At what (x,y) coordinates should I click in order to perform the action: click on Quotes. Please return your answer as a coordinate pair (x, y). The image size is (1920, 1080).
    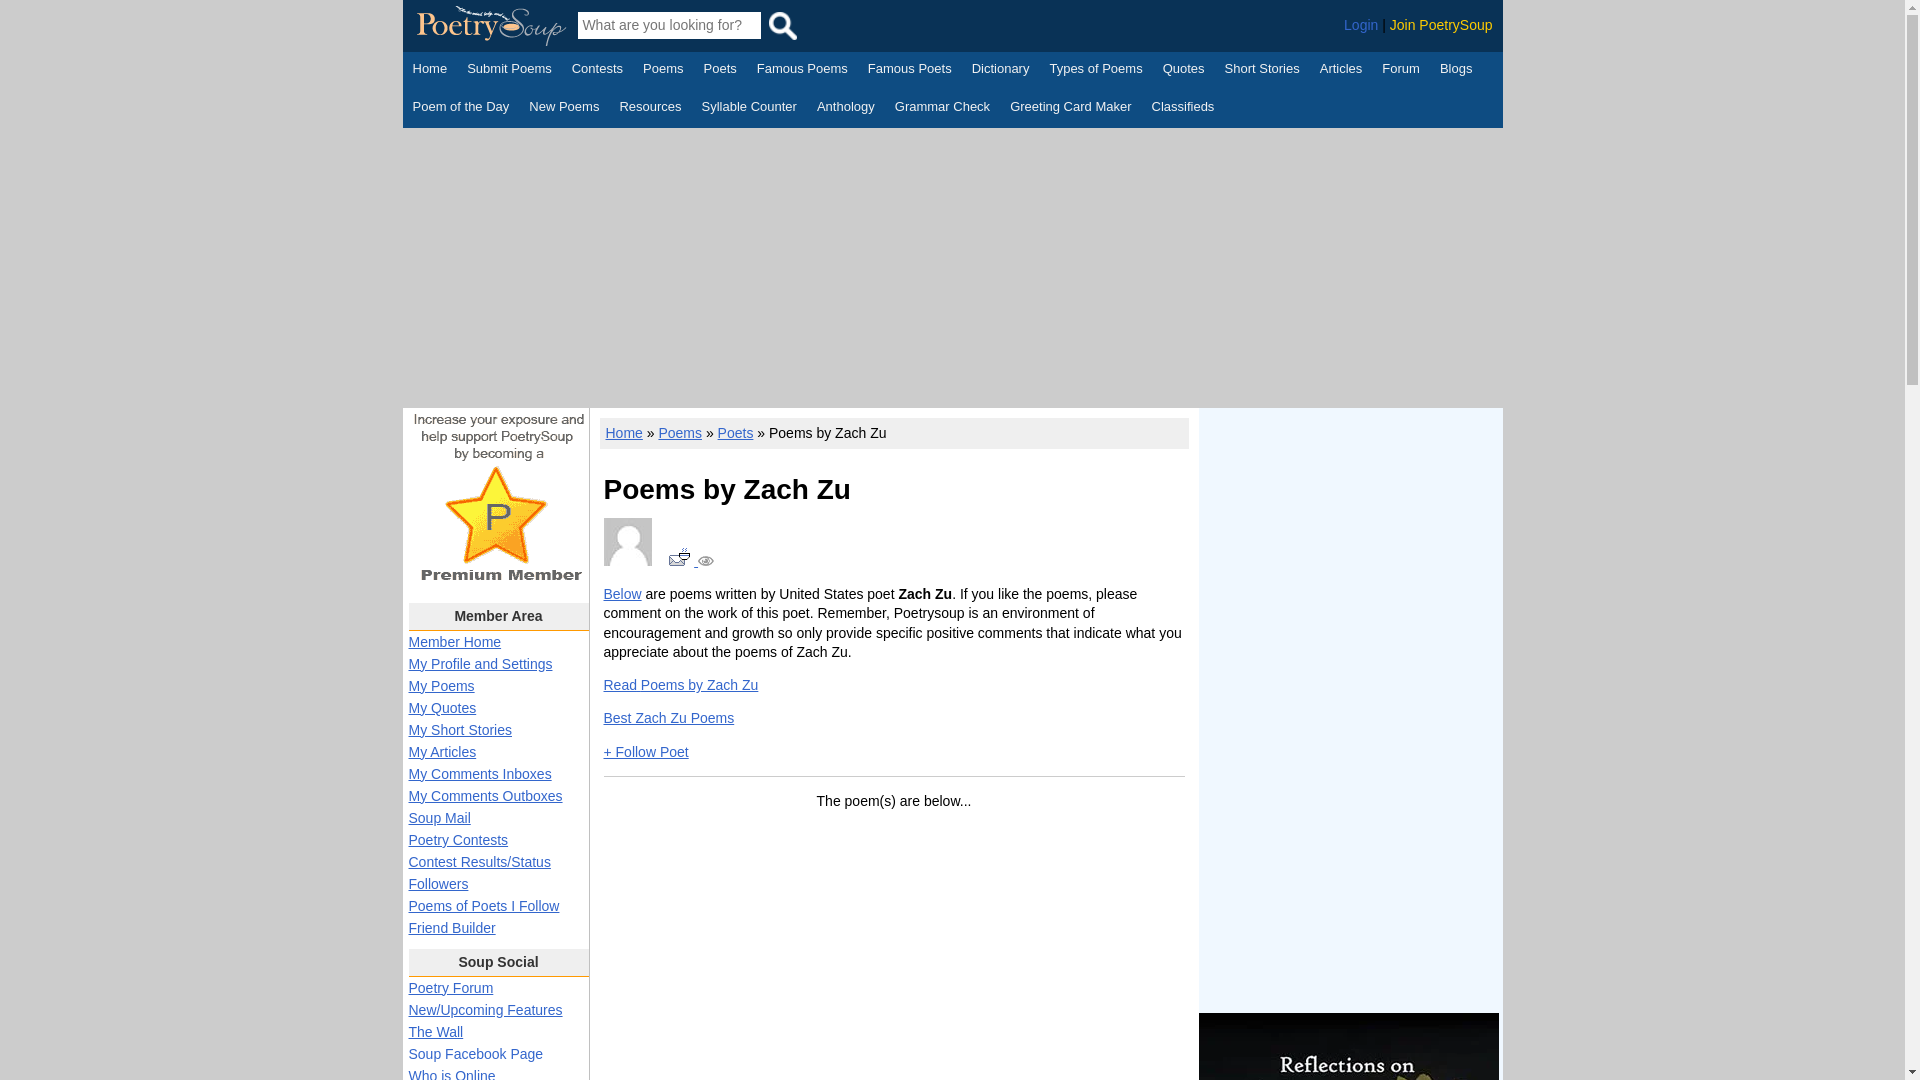
    Looking at the image, I should click on (1184, 71).